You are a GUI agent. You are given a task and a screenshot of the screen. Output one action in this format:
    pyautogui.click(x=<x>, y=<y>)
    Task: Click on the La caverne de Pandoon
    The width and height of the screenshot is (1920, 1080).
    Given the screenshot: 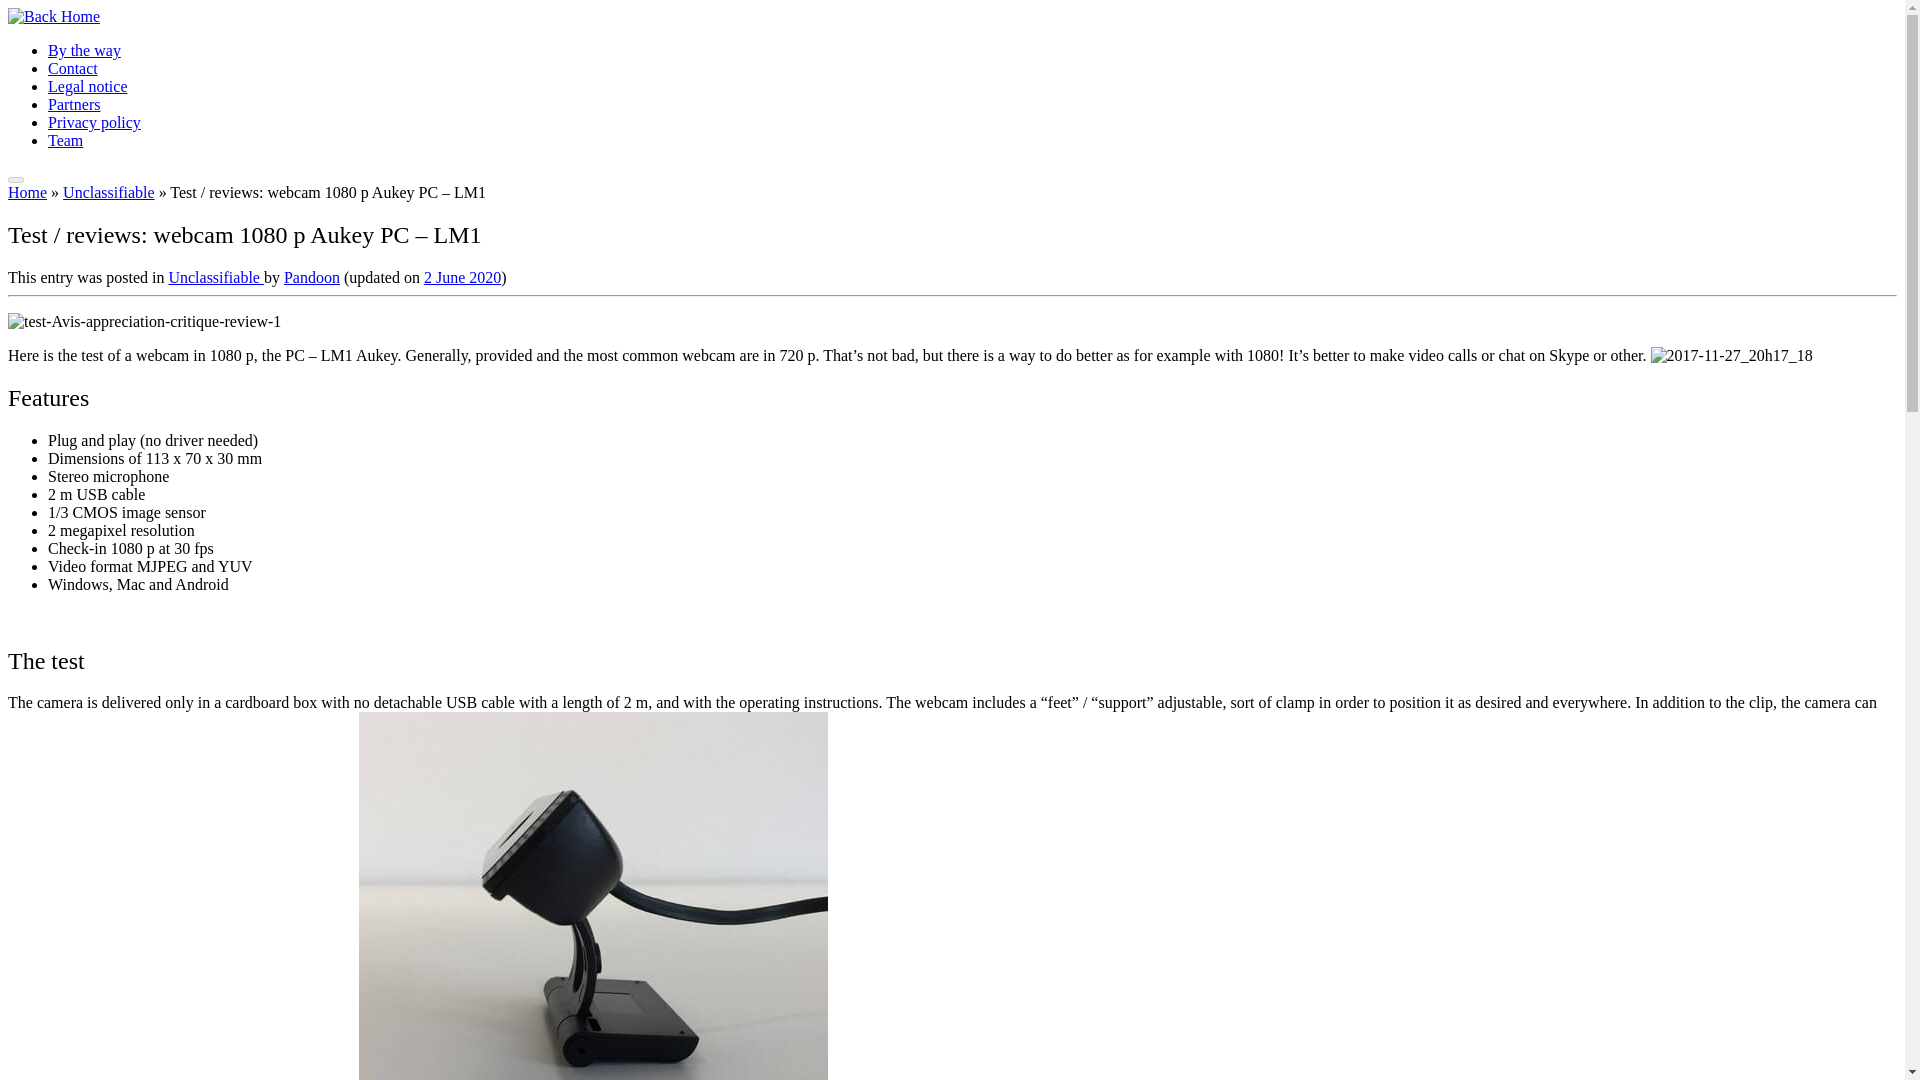 What is the action you would take?
    pyautogui.click(x=26, y=192)
    